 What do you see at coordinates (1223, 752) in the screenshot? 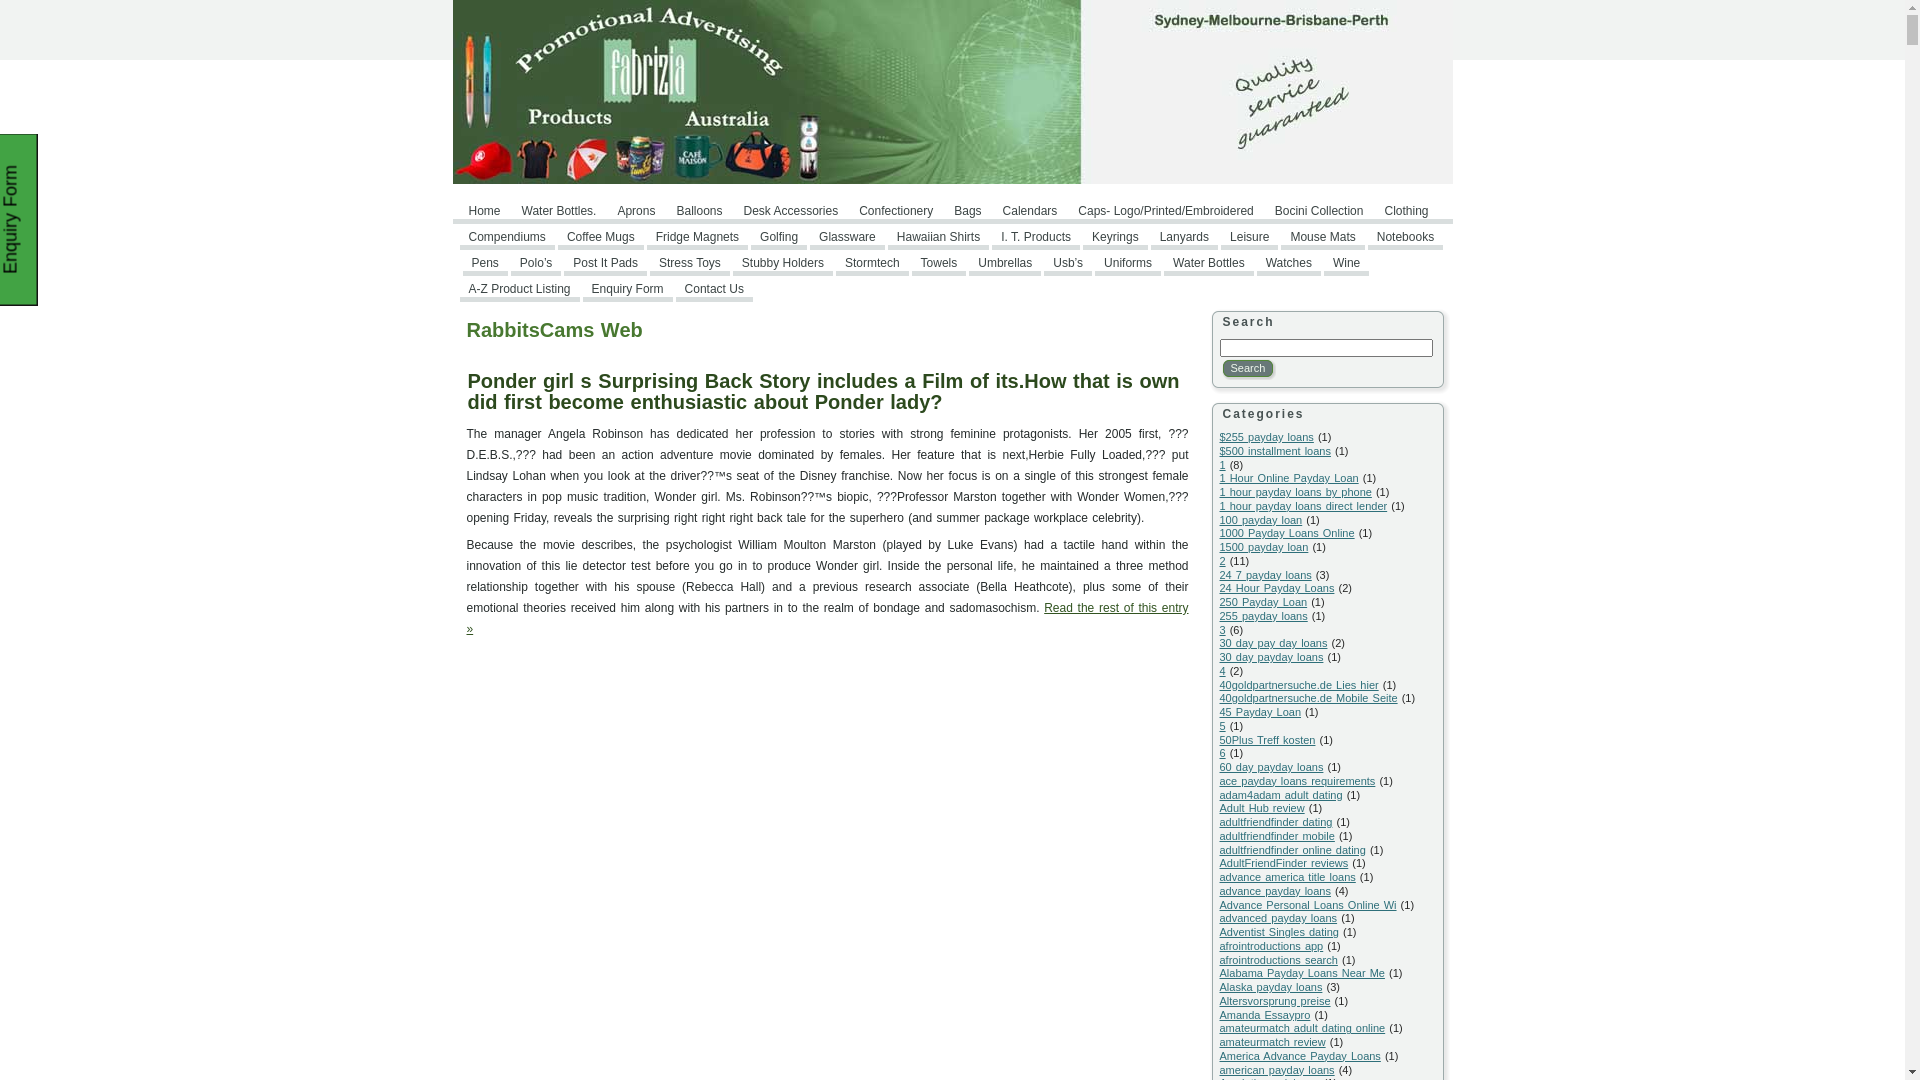
I see `6` at bounding box center [1223, 752].